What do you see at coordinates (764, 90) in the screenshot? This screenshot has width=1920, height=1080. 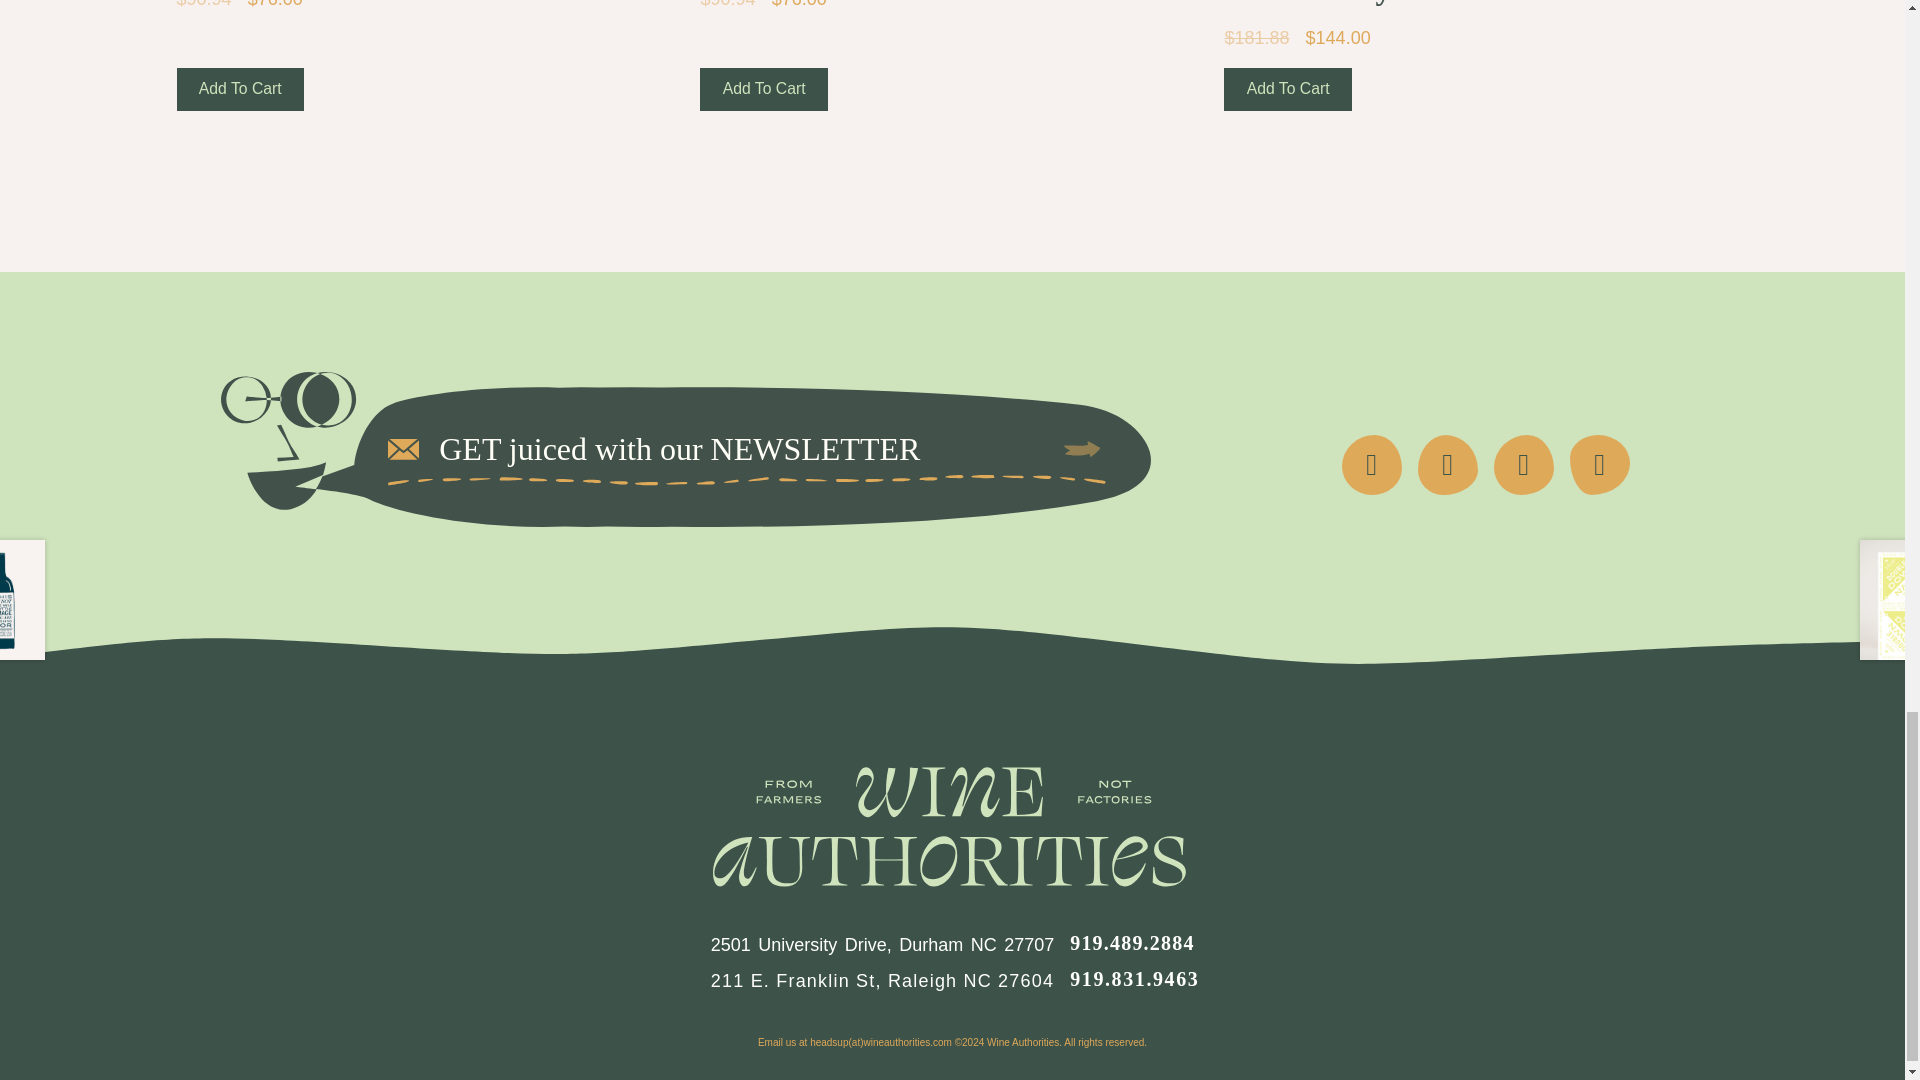 I see `Add To Cart` at bounding box center [764, 90].